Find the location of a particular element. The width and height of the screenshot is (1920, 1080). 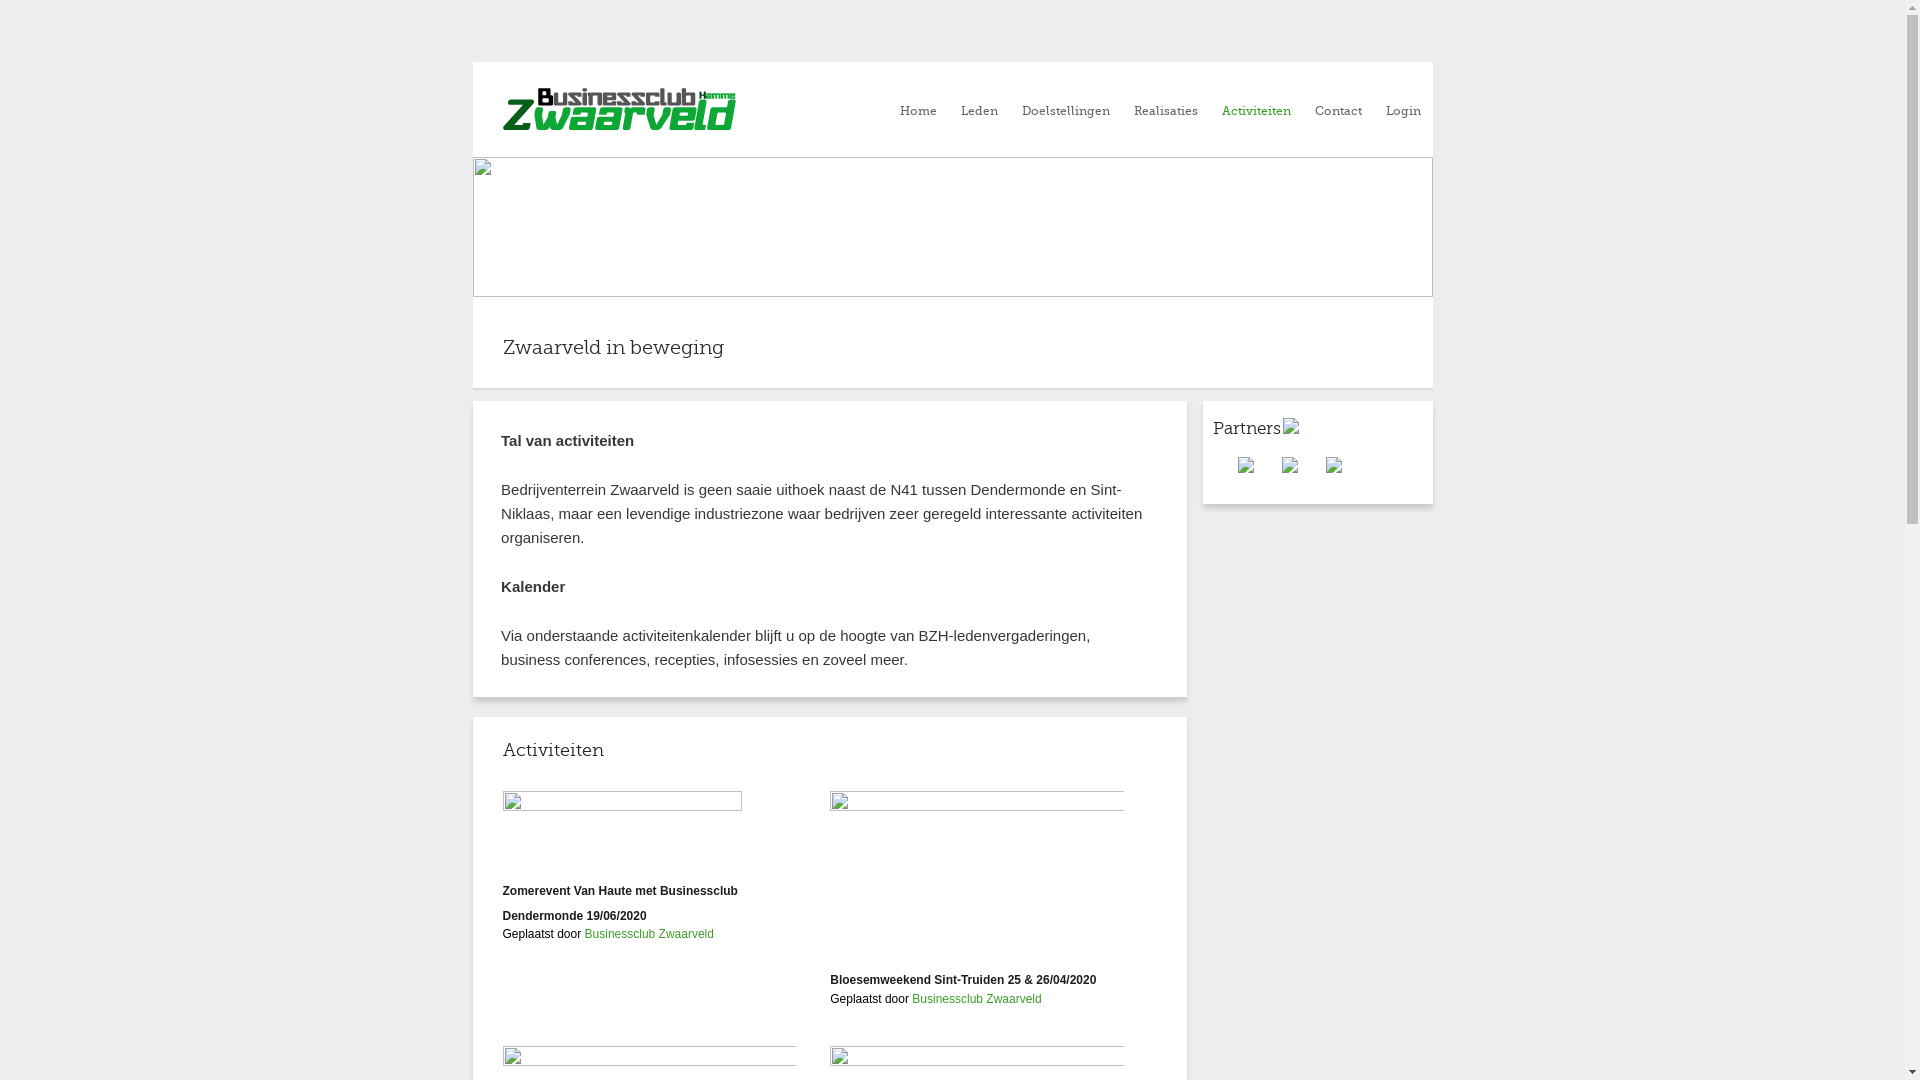

Login is located at coordinates (1404, 112).